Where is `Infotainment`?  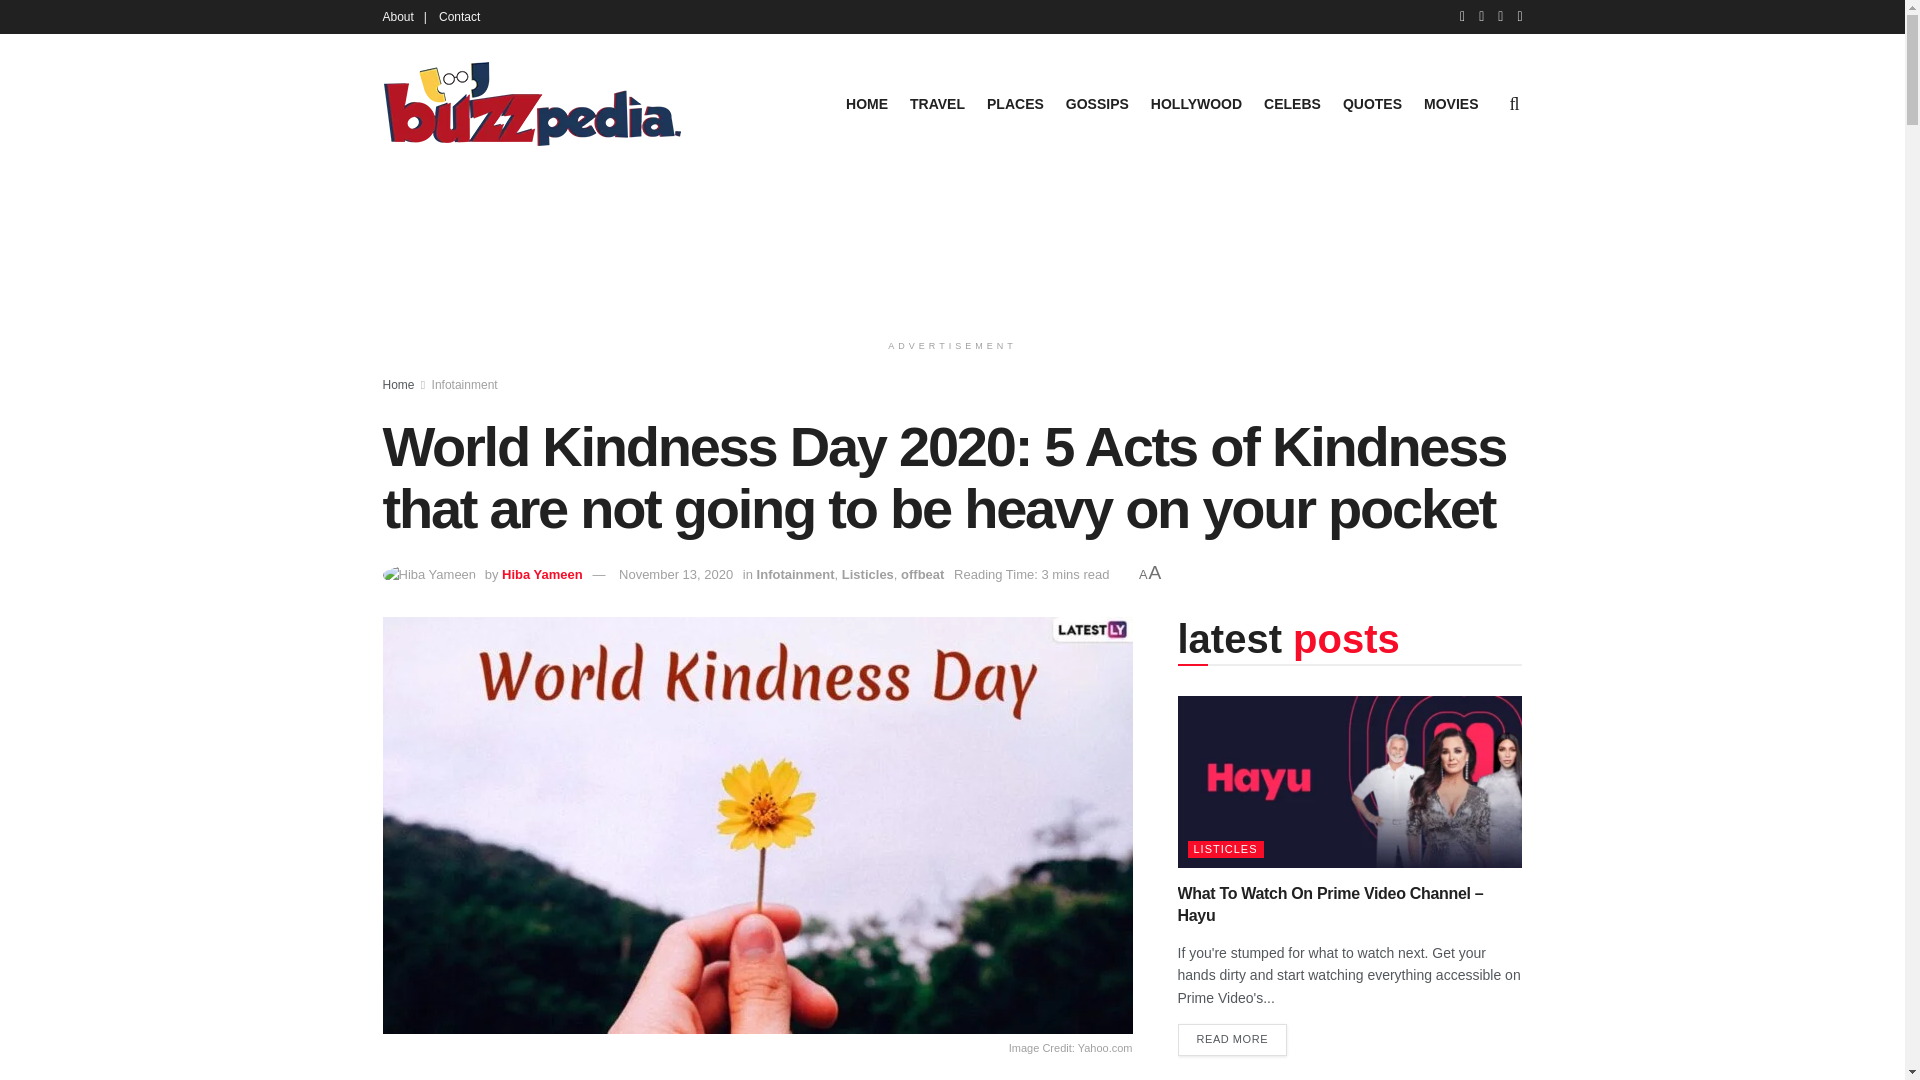 Infotainment is located at coordinates (464, 385).